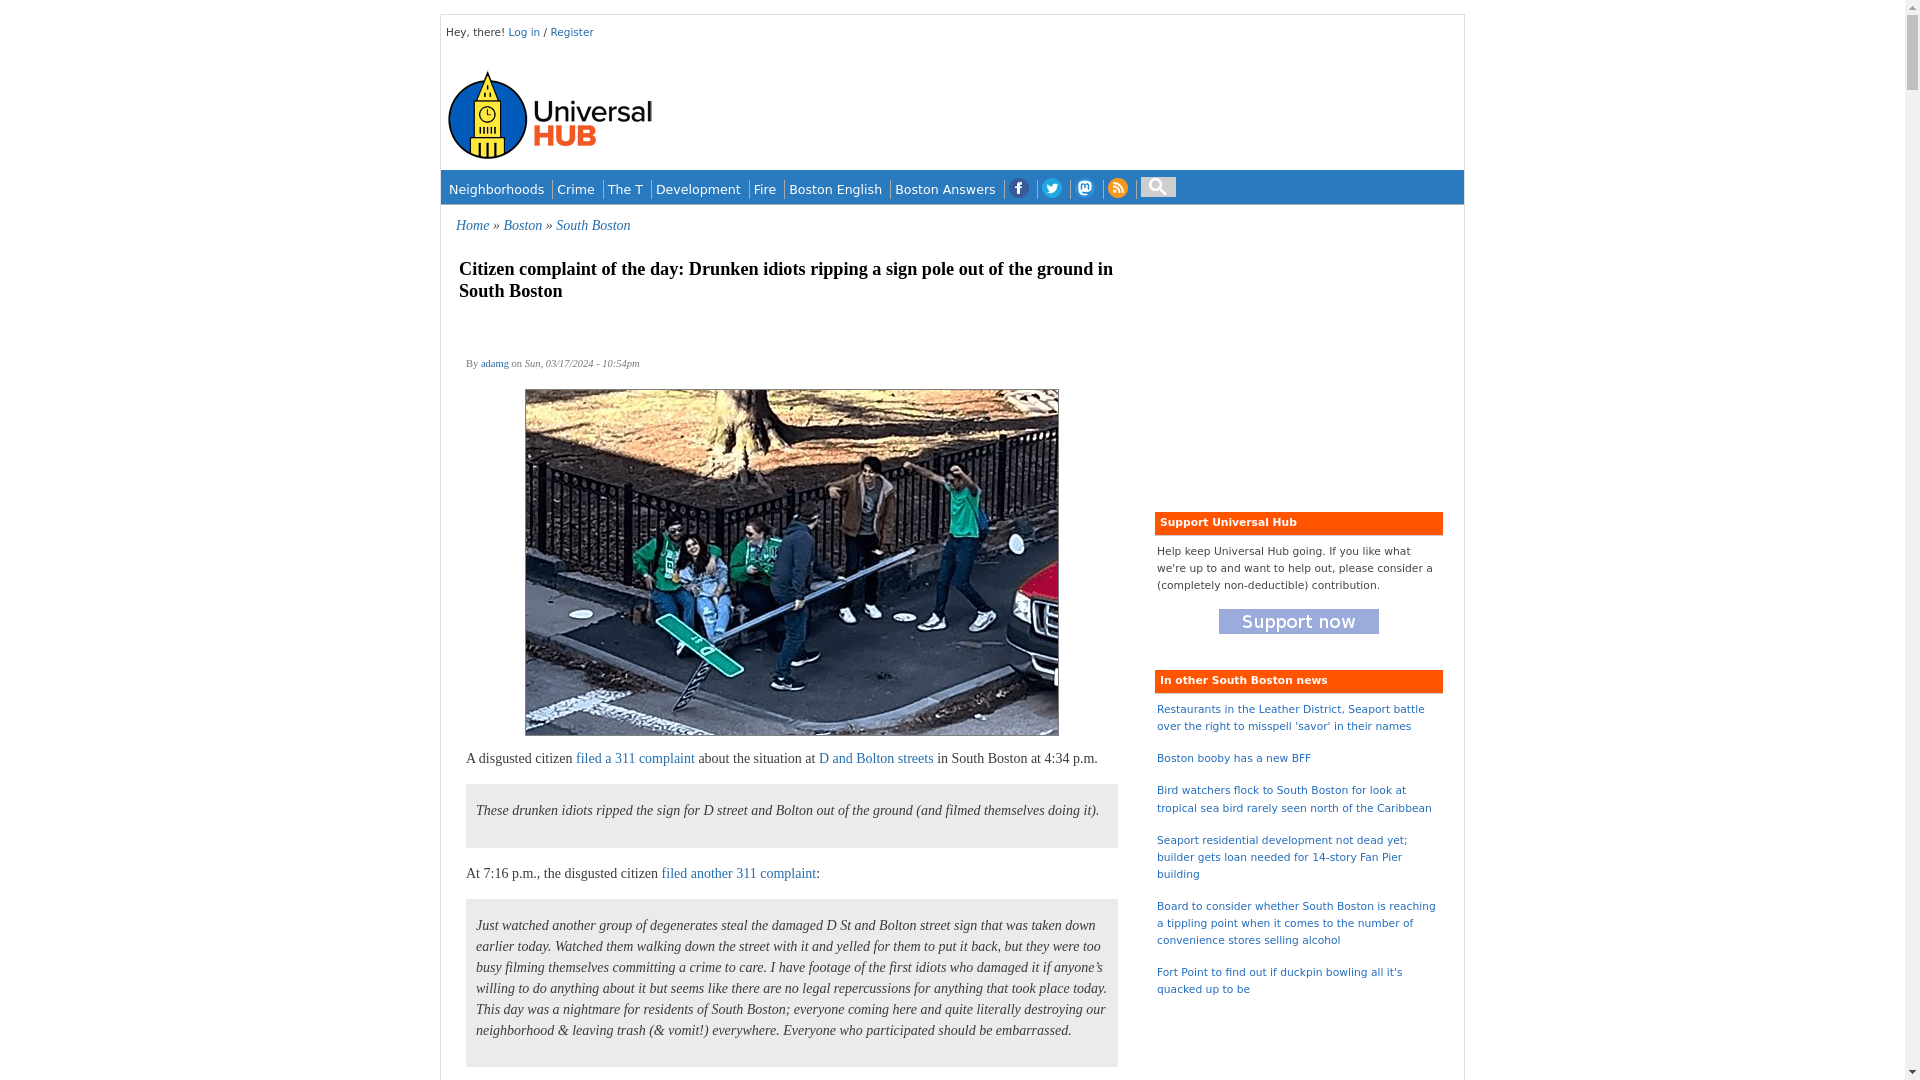 This screenshot has width=1920, height=1080. Describe the element at coordinates (740, 874) in the screenshot. I see `filed another 311 complaint` at that location.